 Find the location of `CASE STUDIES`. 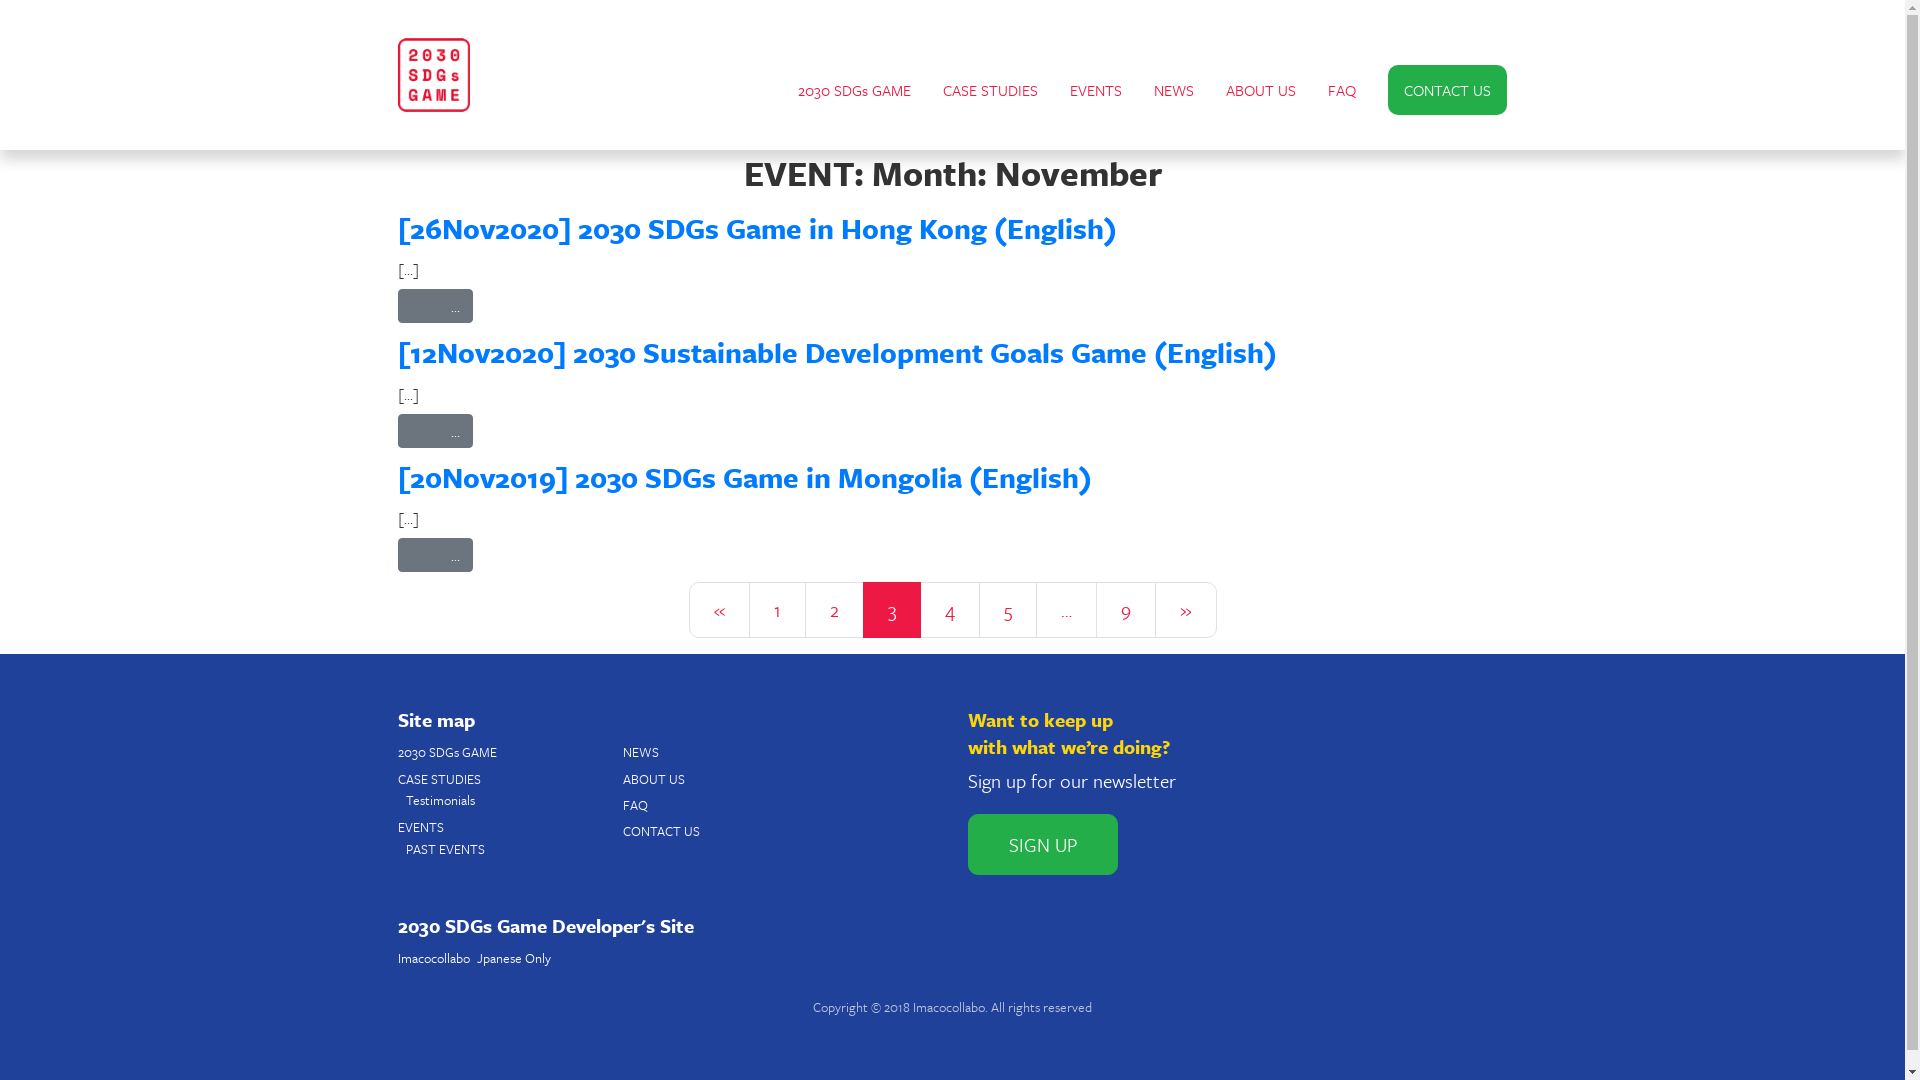

CASE STUDIES is located at coordinates (990, 90).